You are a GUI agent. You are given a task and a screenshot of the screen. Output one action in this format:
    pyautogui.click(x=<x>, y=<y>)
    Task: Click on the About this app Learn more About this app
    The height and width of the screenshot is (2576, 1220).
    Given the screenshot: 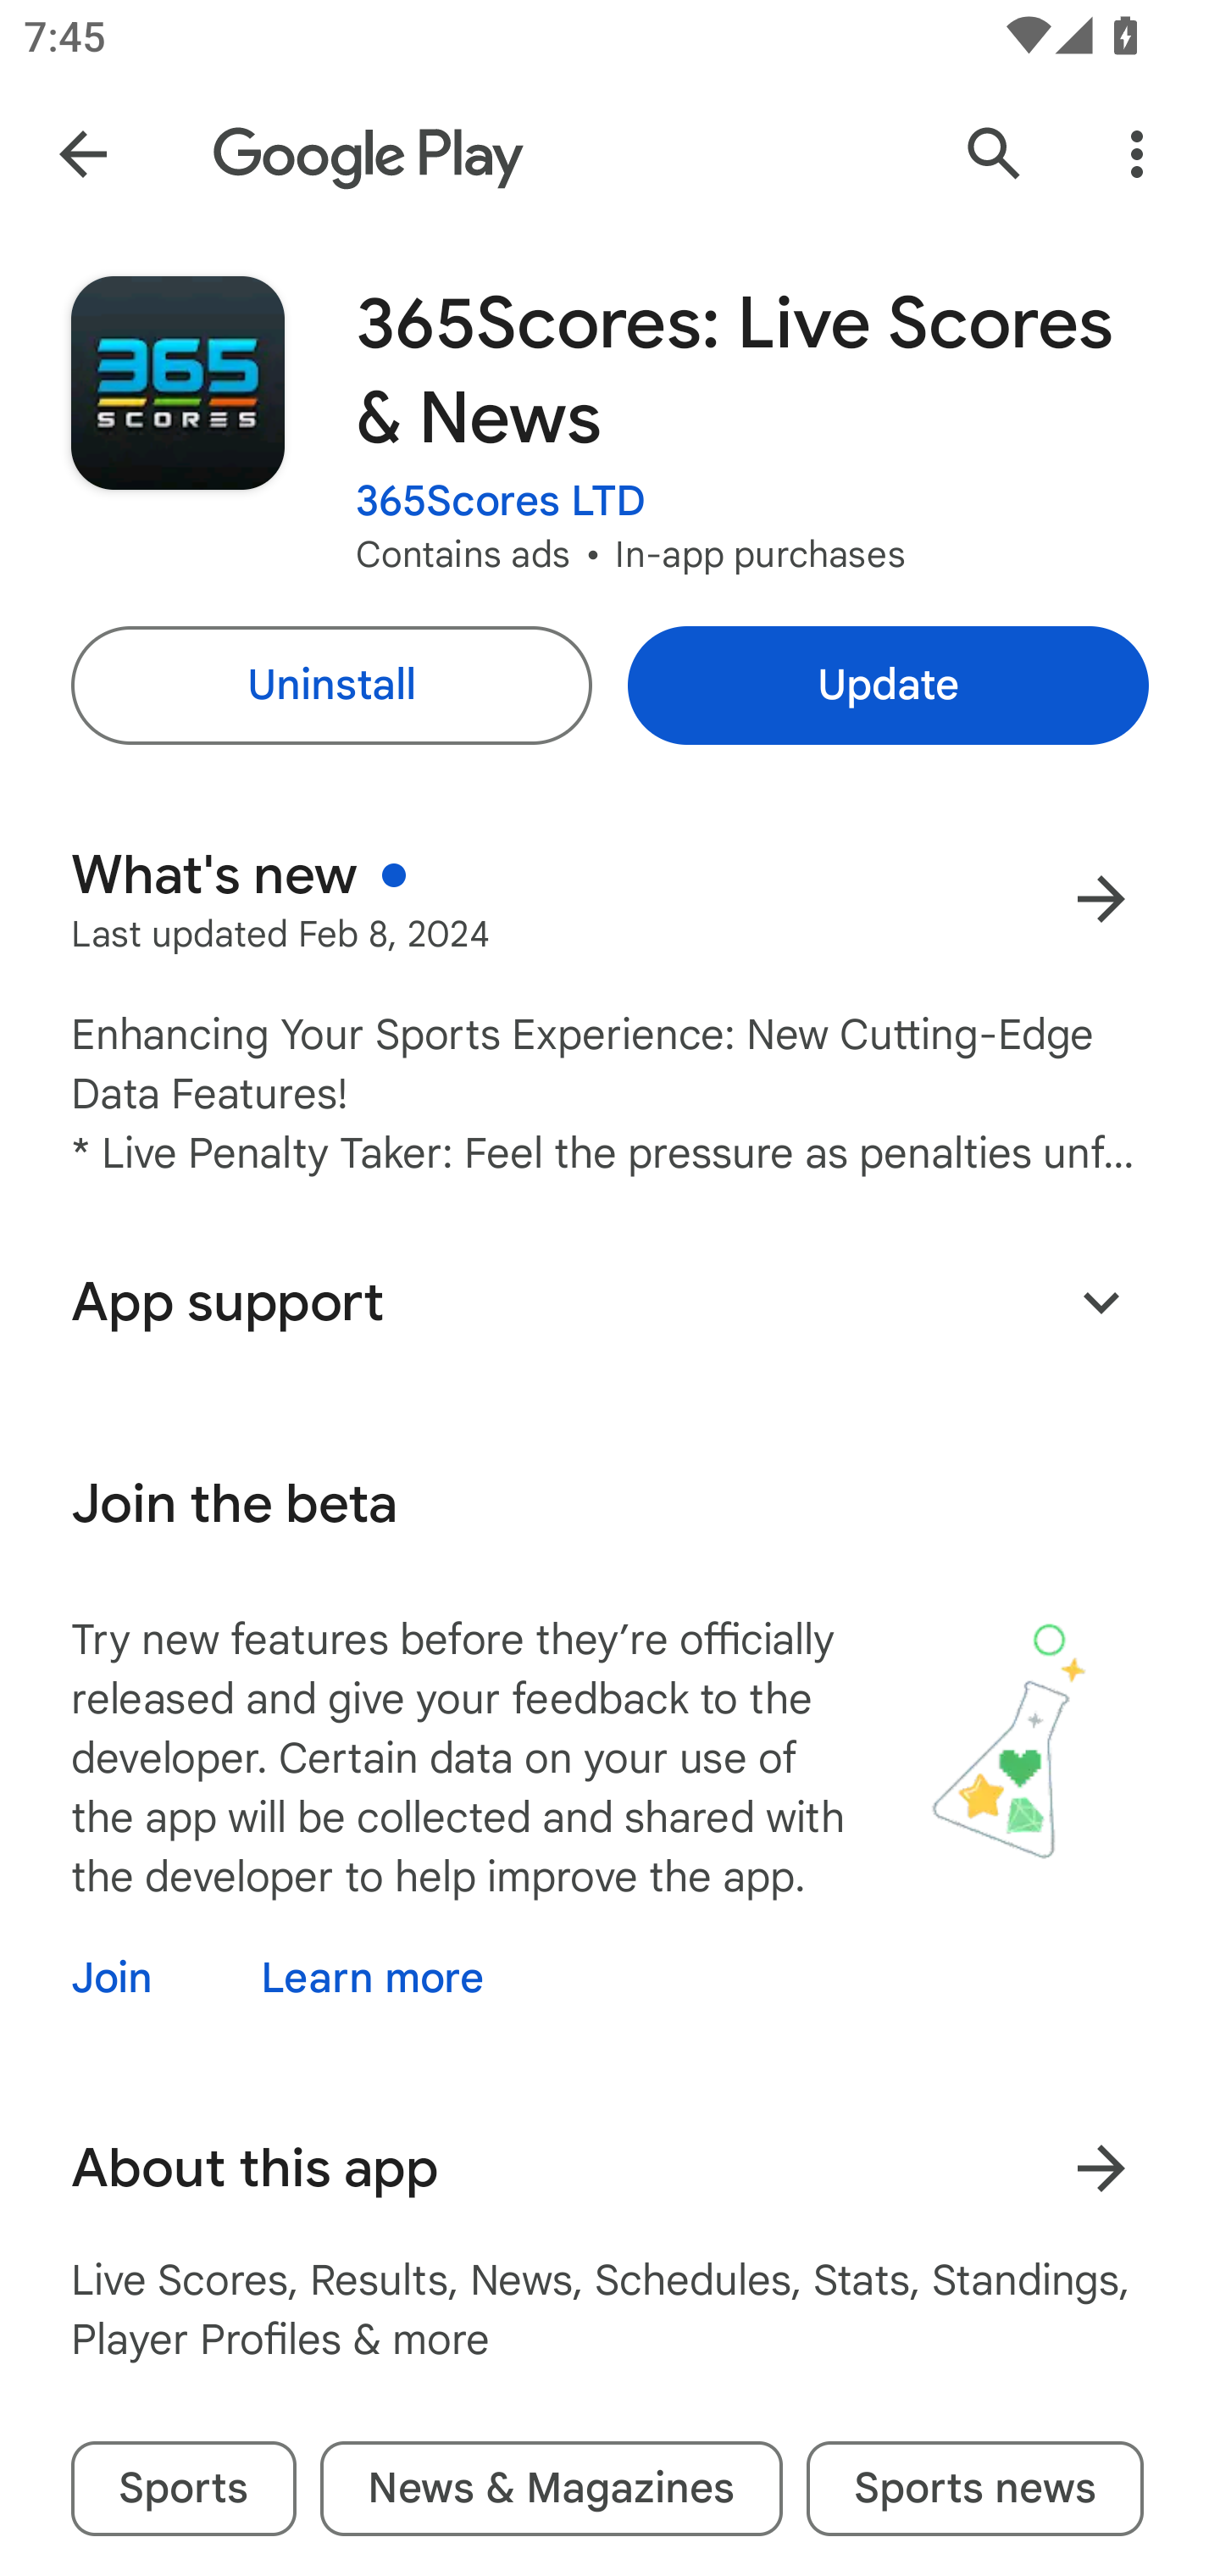 What is the action you would take?
    pyautogui.click(x=610, y=2168)
    